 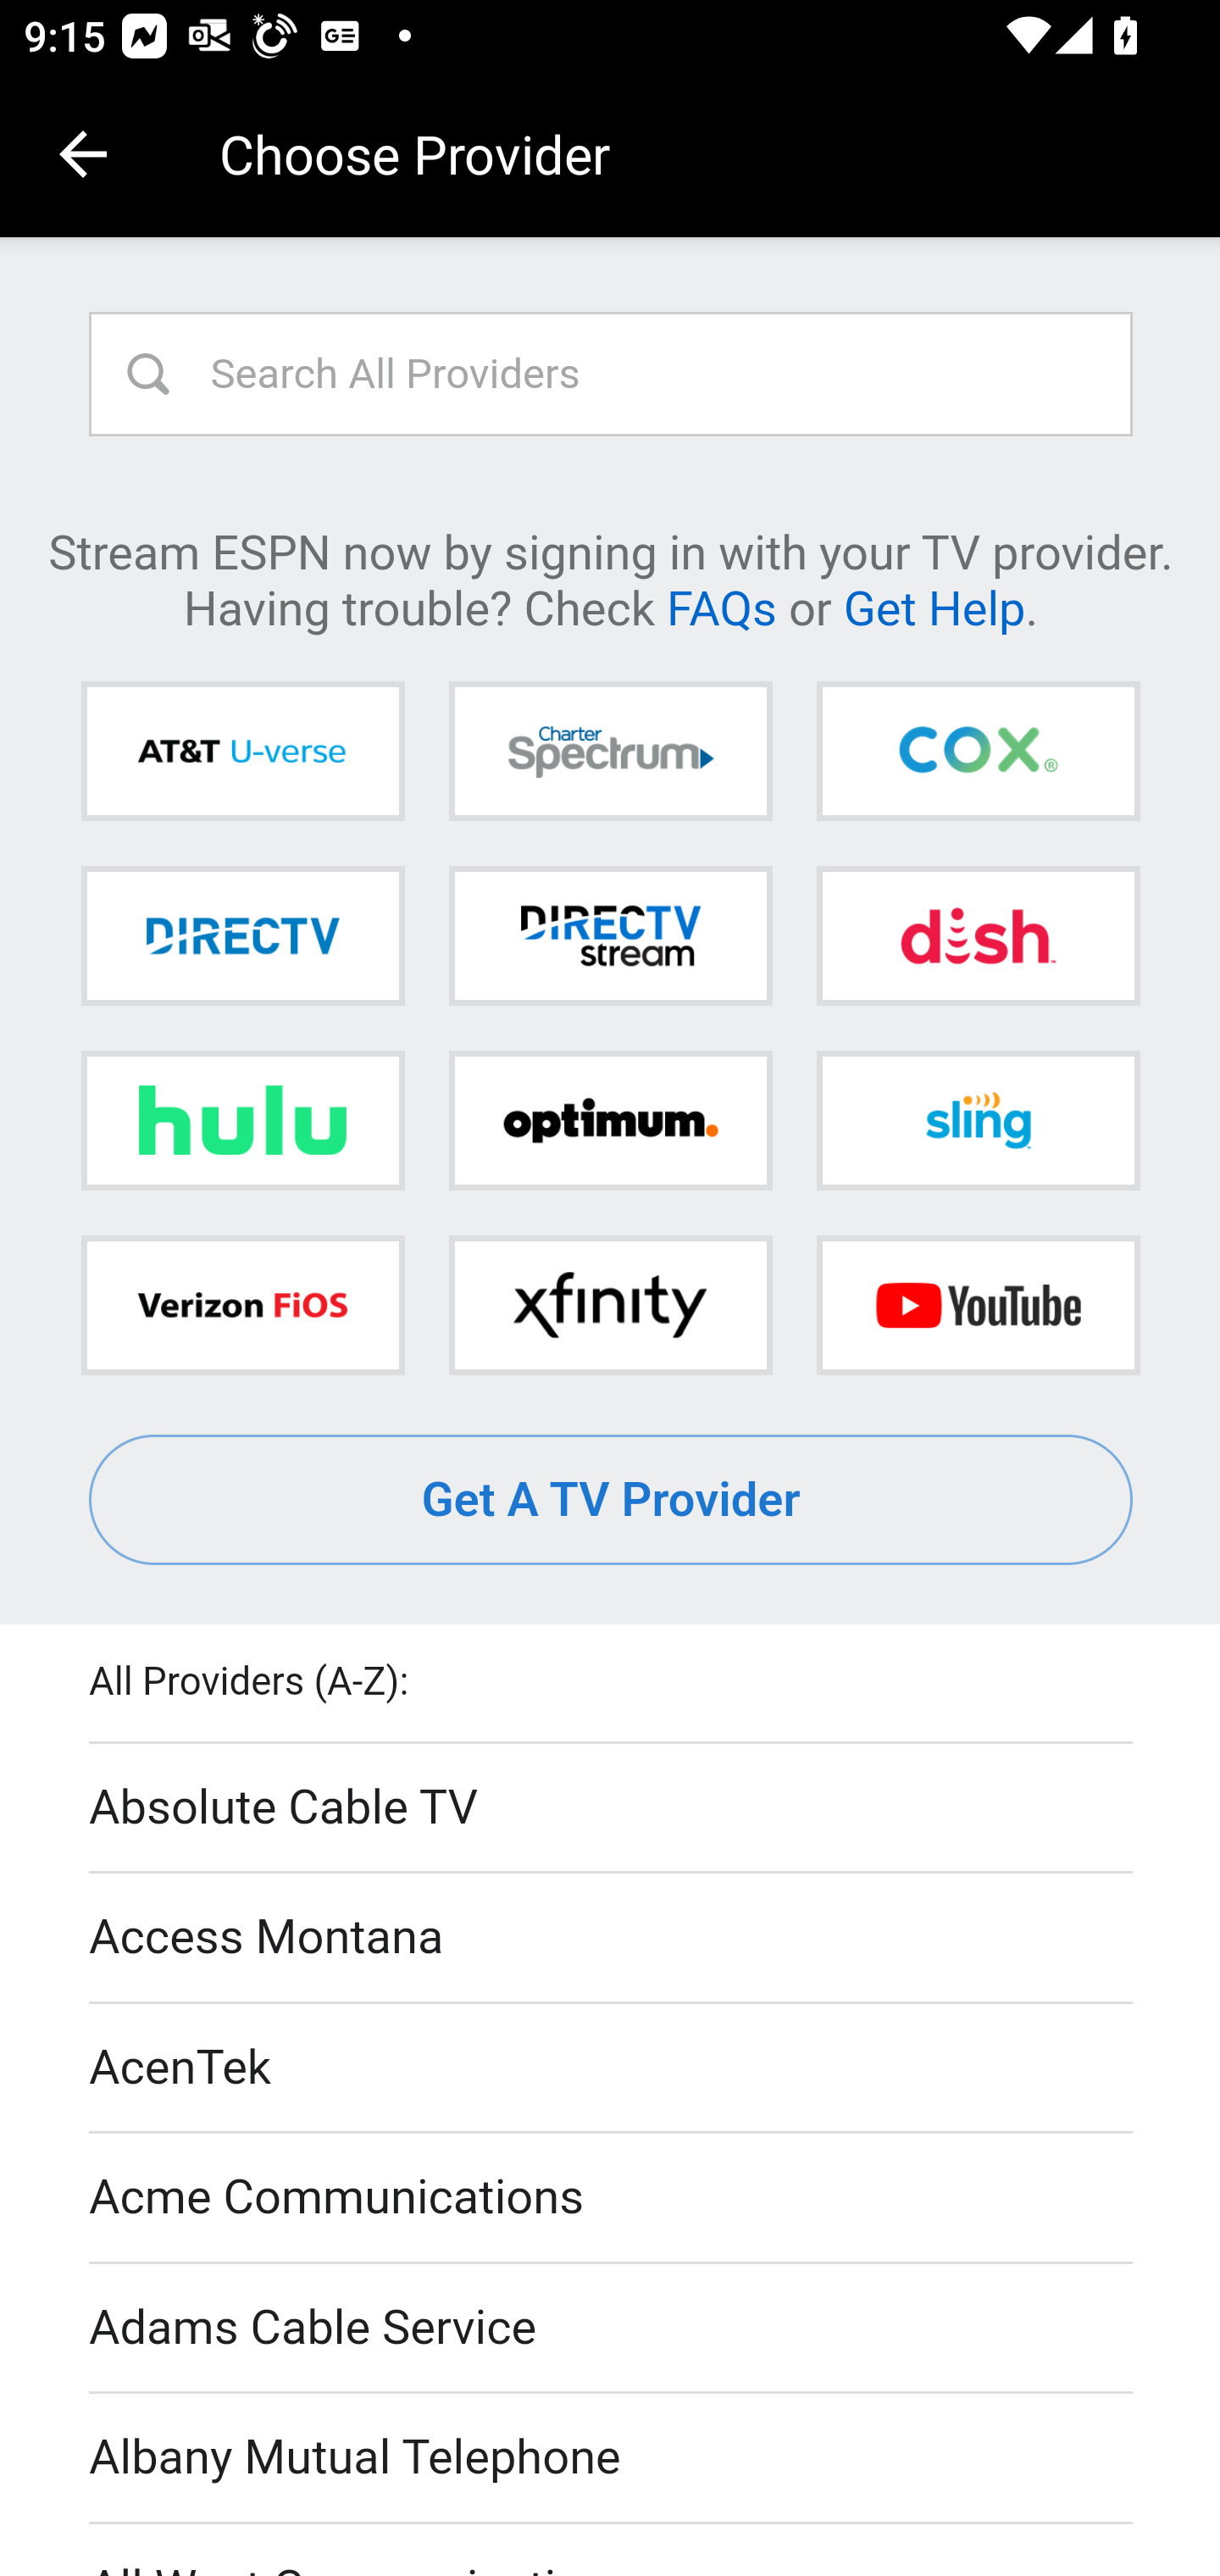 What do you see at coordinates (978, 1120) in the screenshot?
I see `Sling TV` at bounding box center [978, 1120].